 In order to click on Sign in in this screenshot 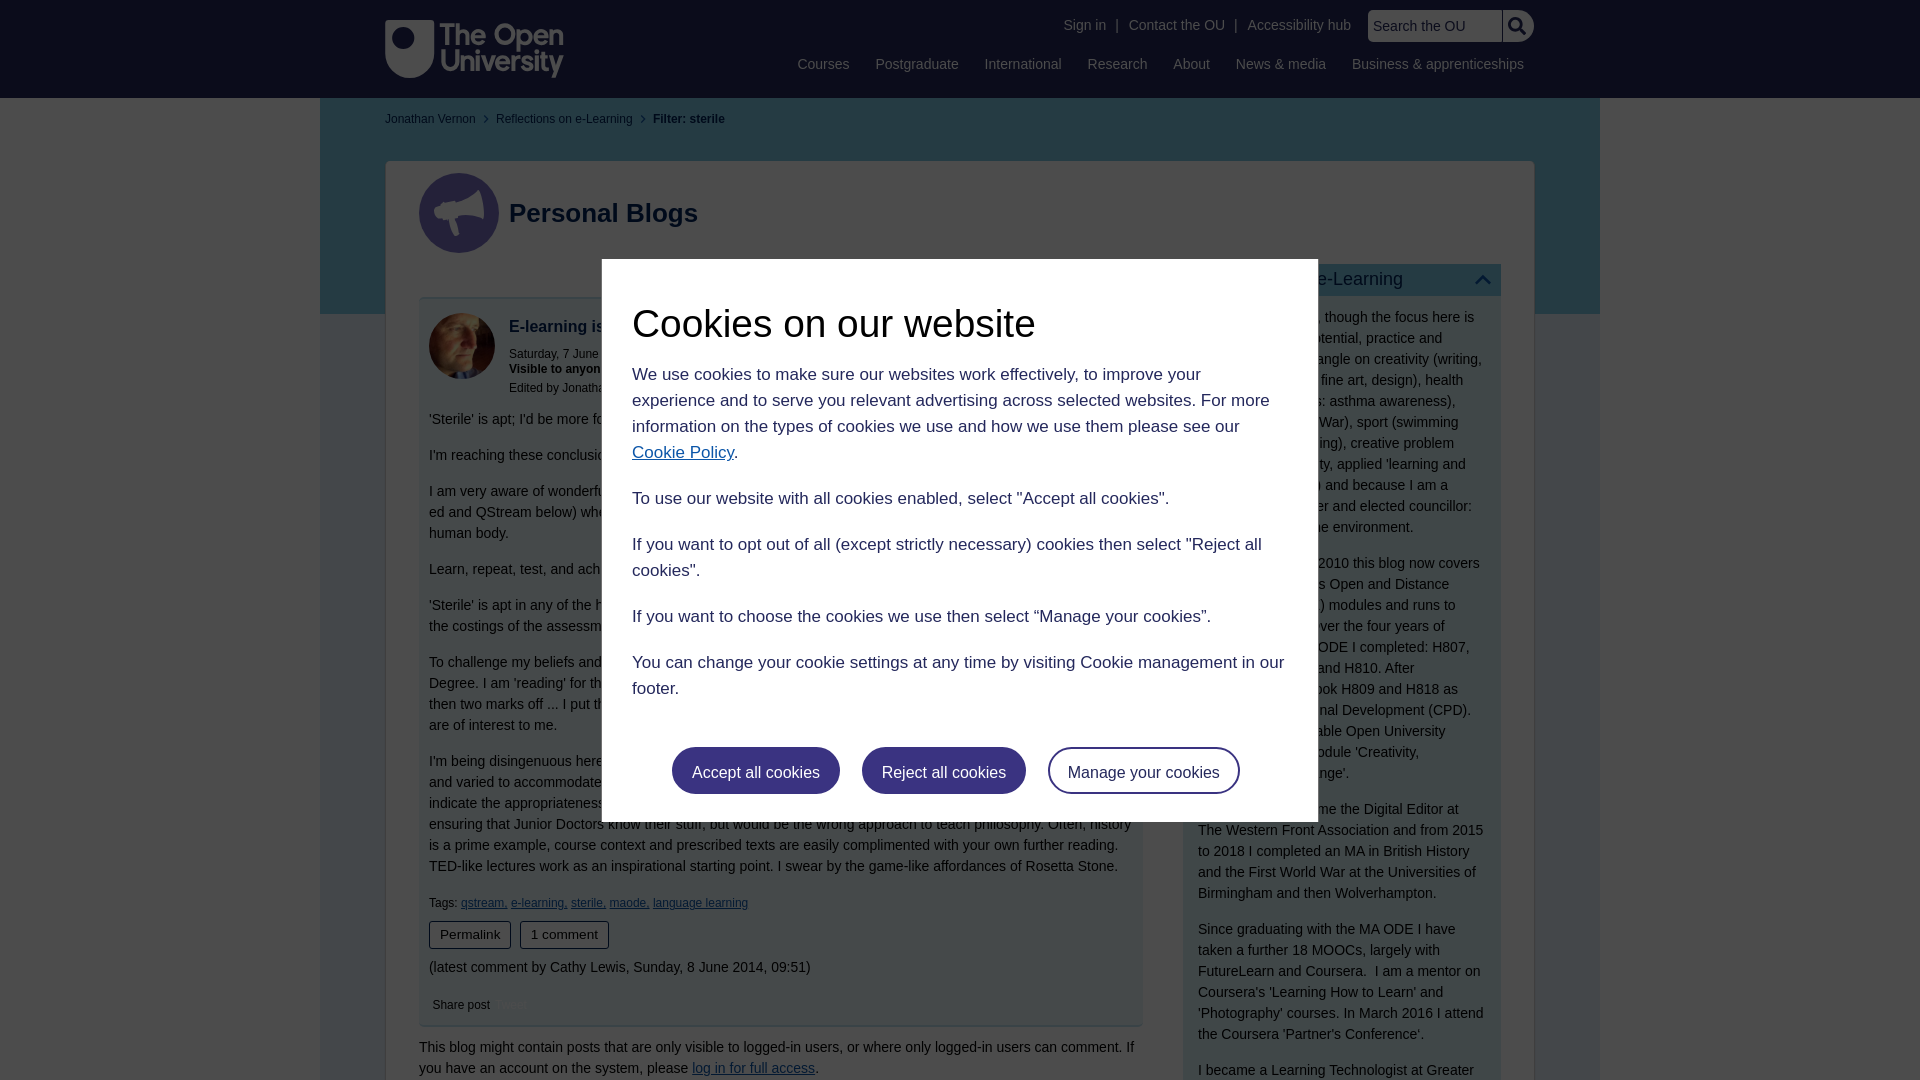, I will do `click(1084, 25)`.